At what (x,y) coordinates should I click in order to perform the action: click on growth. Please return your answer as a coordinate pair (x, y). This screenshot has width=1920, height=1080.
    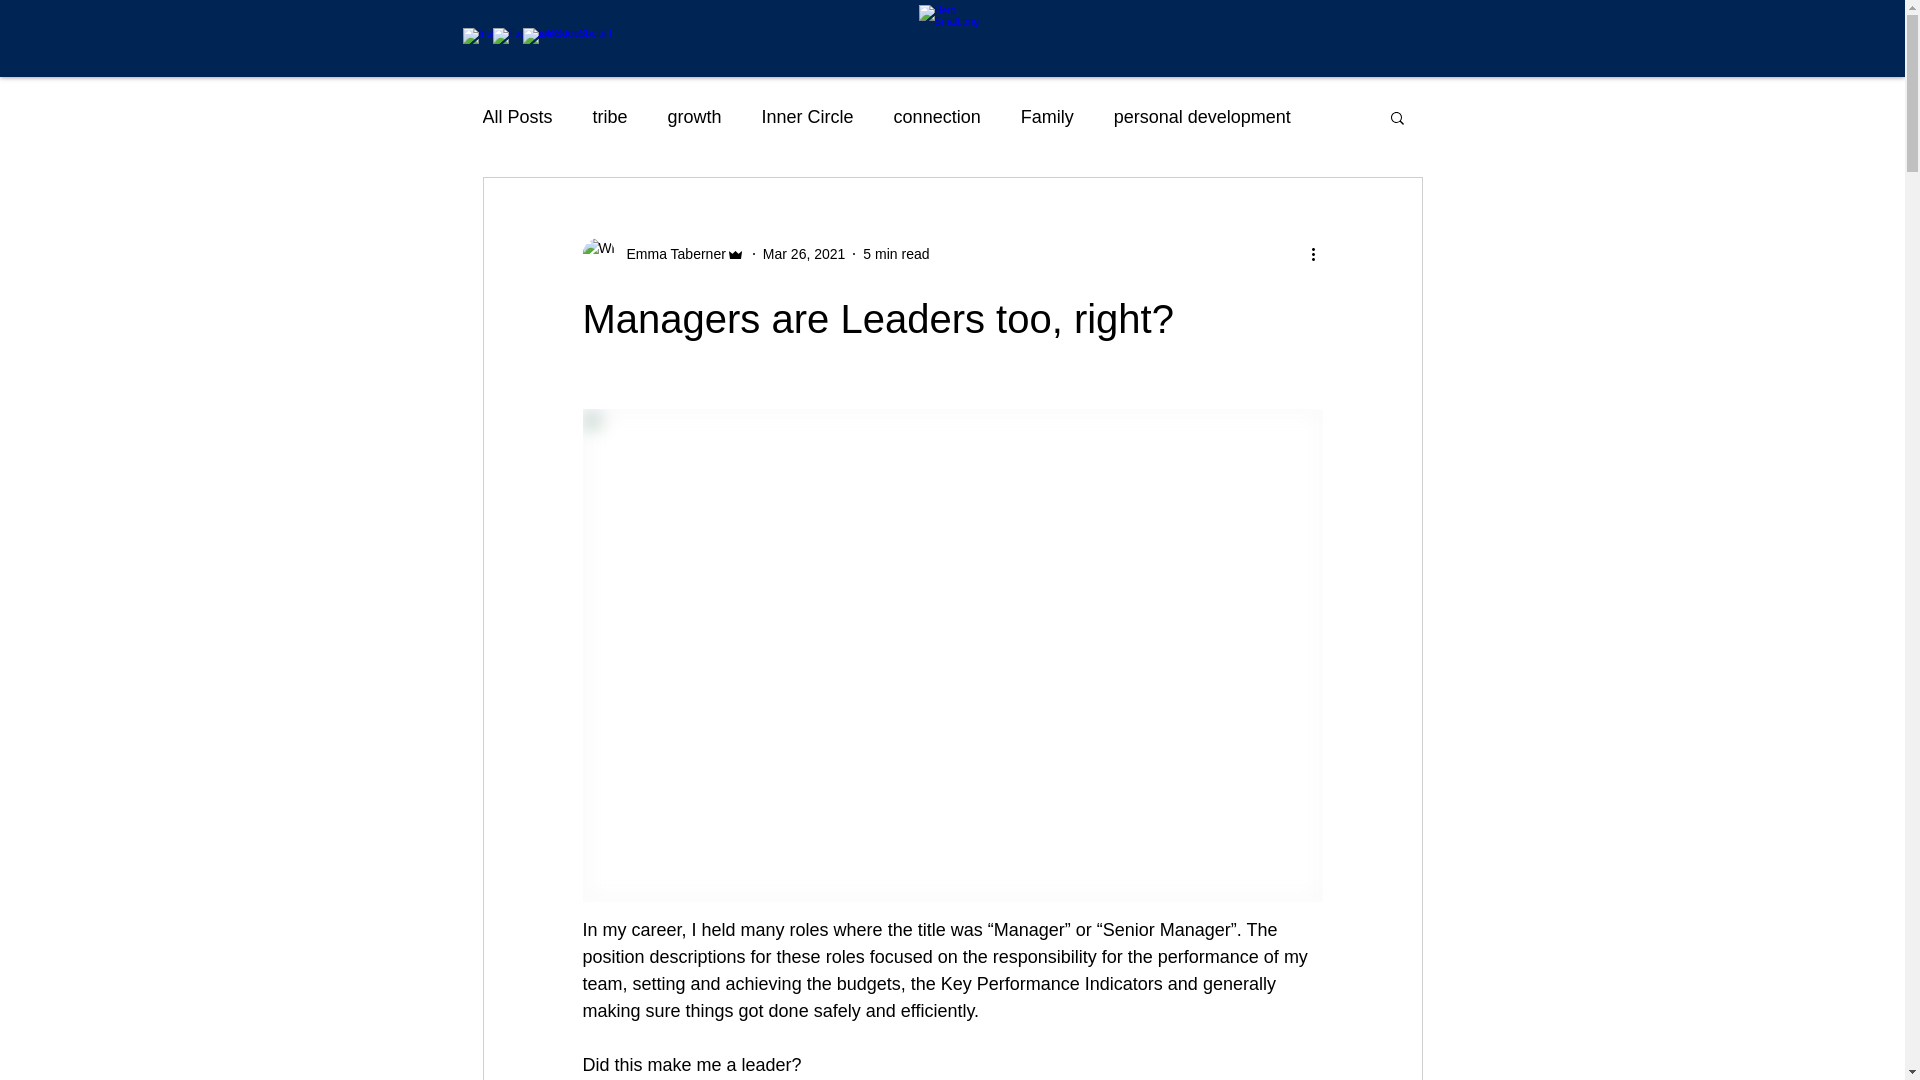
    Looking at the image, I should click on (695, 116).